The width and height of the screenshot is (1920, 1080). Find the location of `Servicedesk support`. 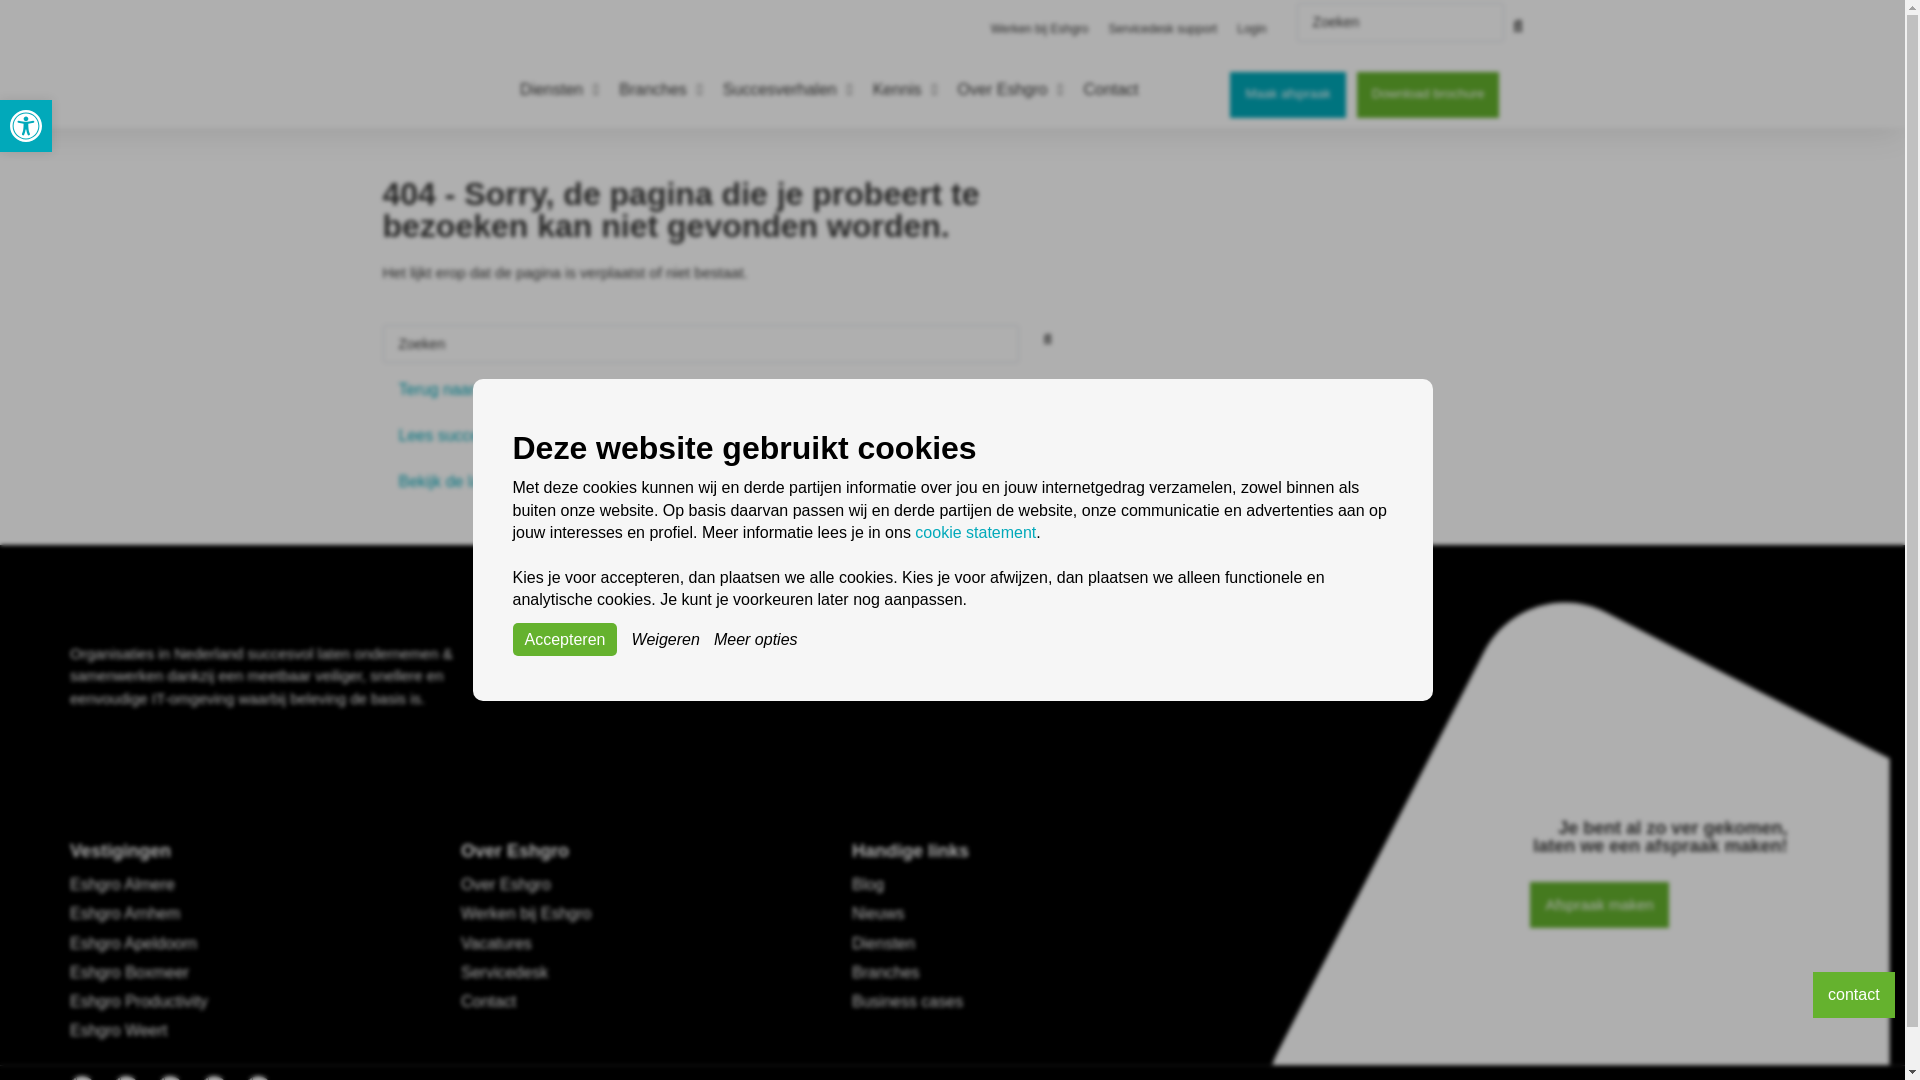

Servicedesk support is located at coordinates (1162, 28).